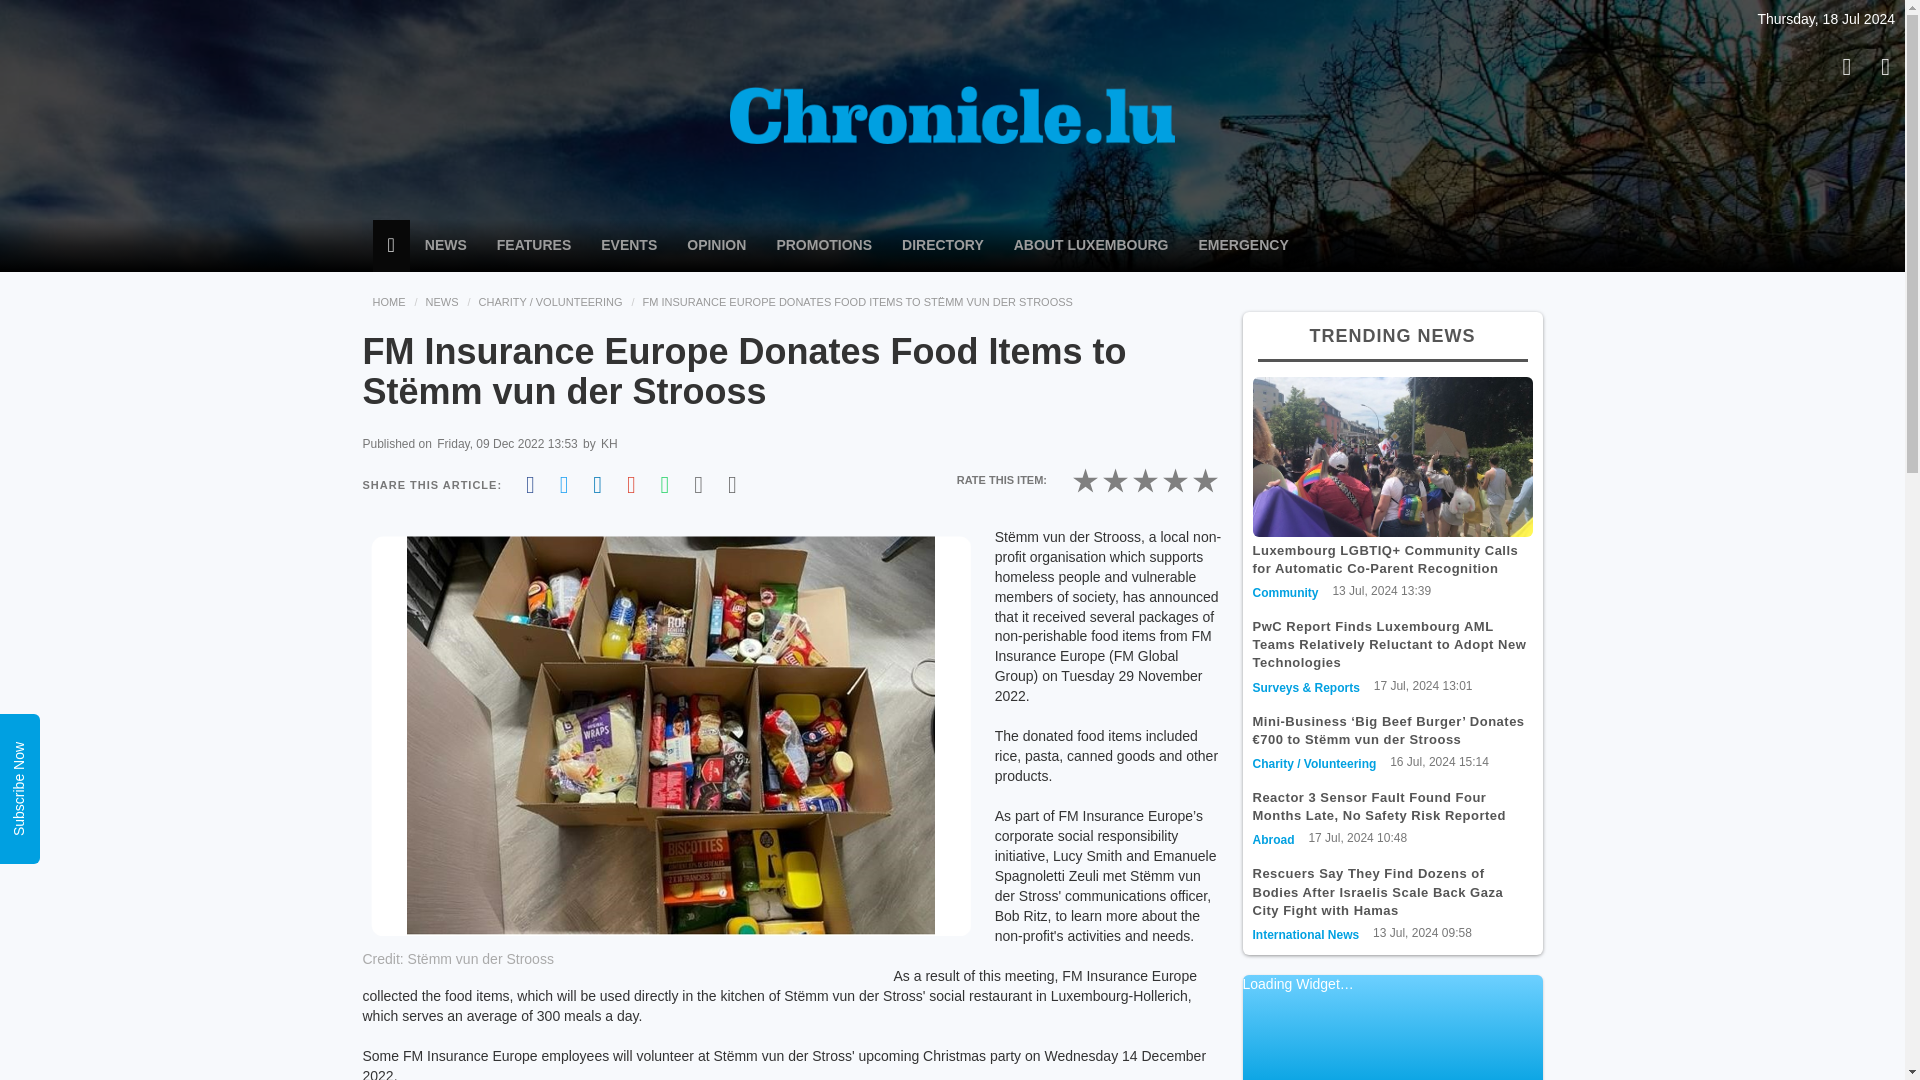 The height and width of the screenshot is (1080, 1920). Describe the element at coordinates (1305, 688) in the screenshot. I see `surveys-reports` at that location.